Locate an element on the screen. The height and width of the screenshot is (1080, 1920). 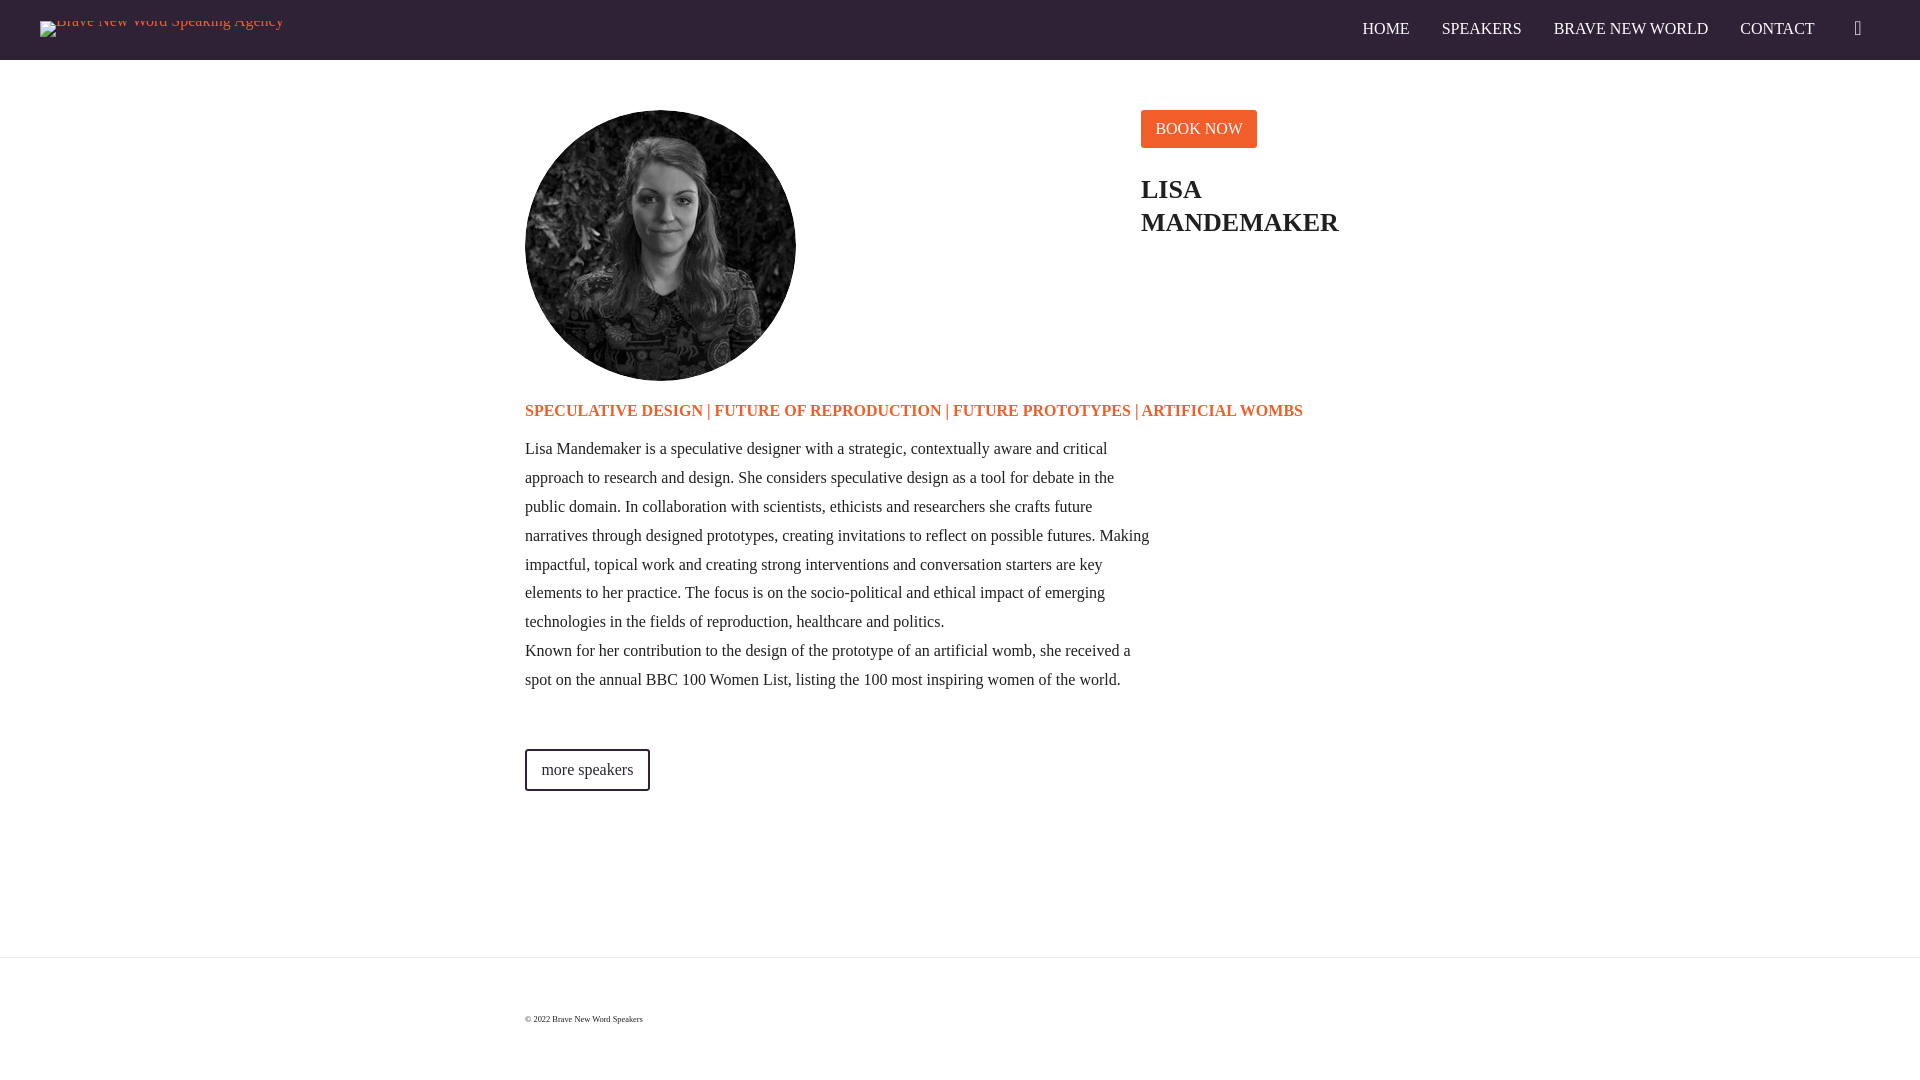
BRAVE NEW WORLD is located at coordinates (1632, 28).